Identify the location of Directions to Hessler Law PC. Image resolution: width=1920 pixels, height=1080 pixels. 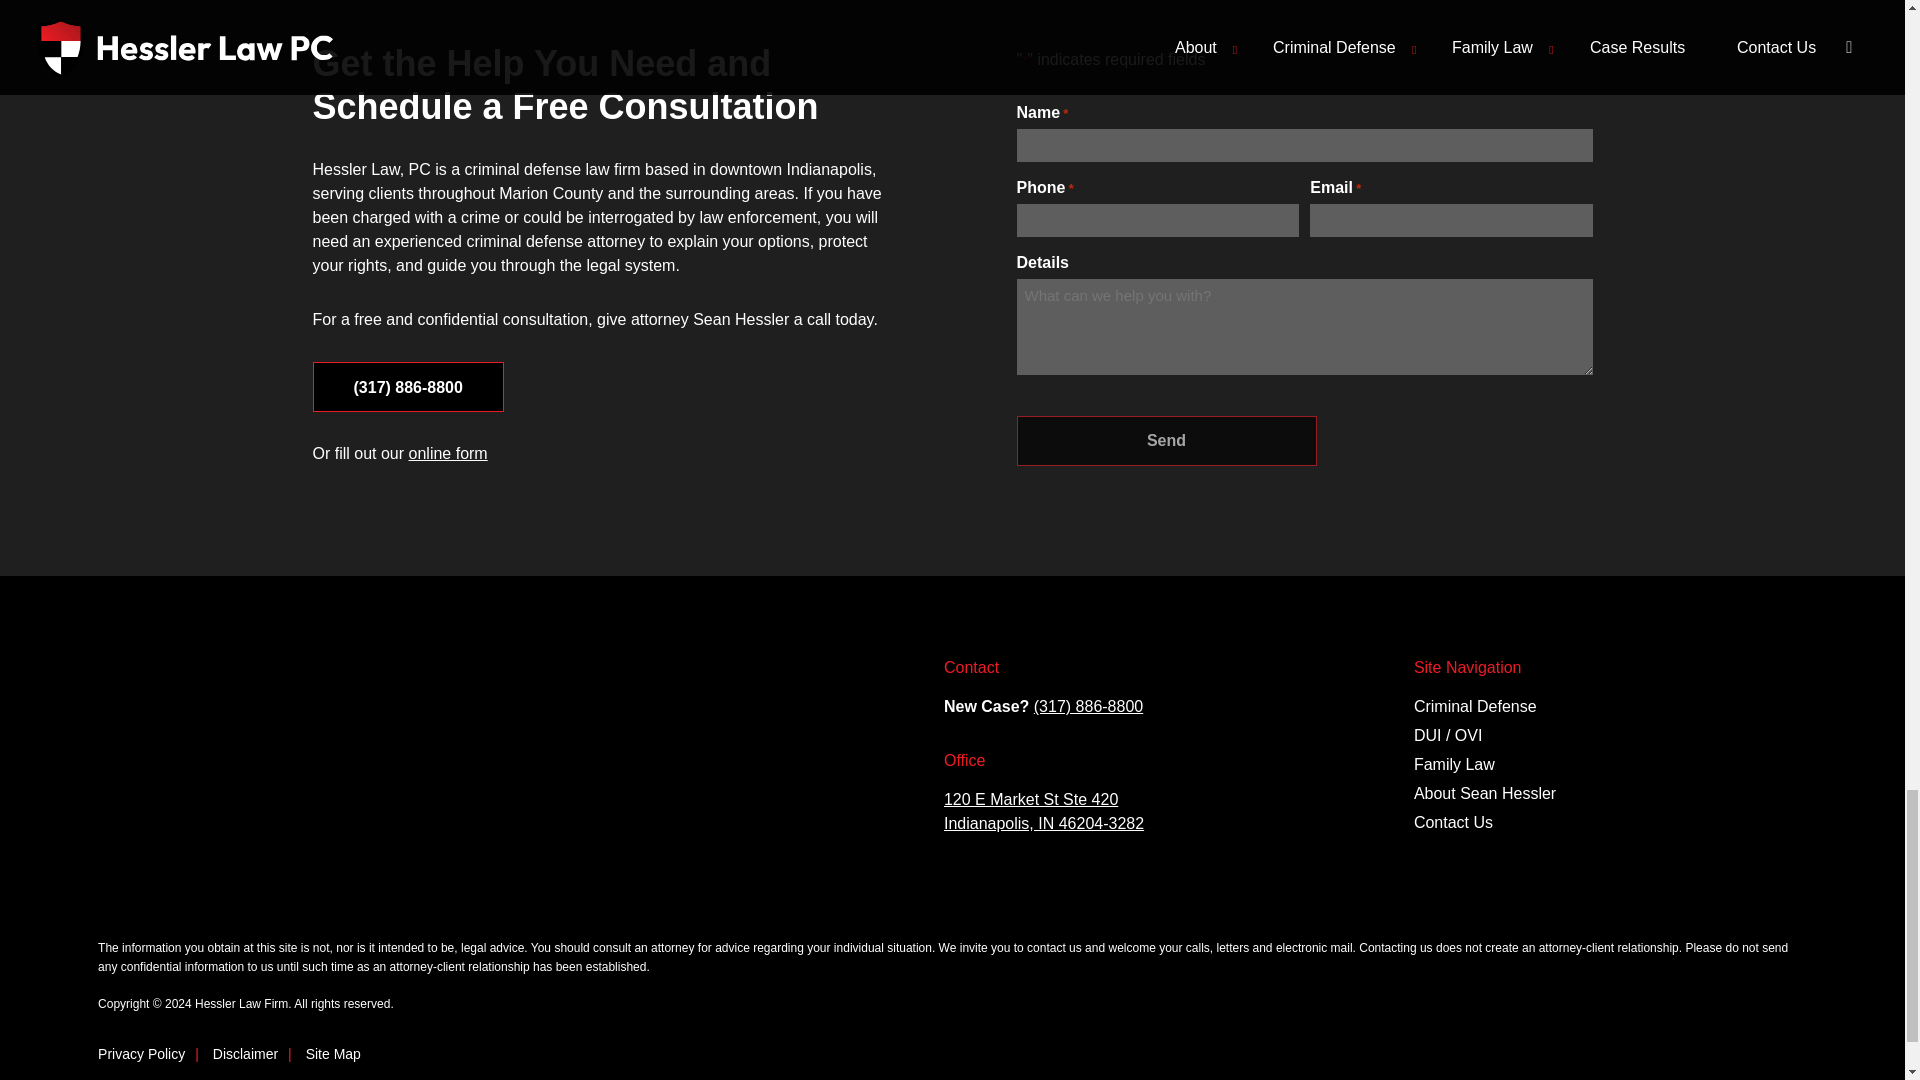
(482, 780).